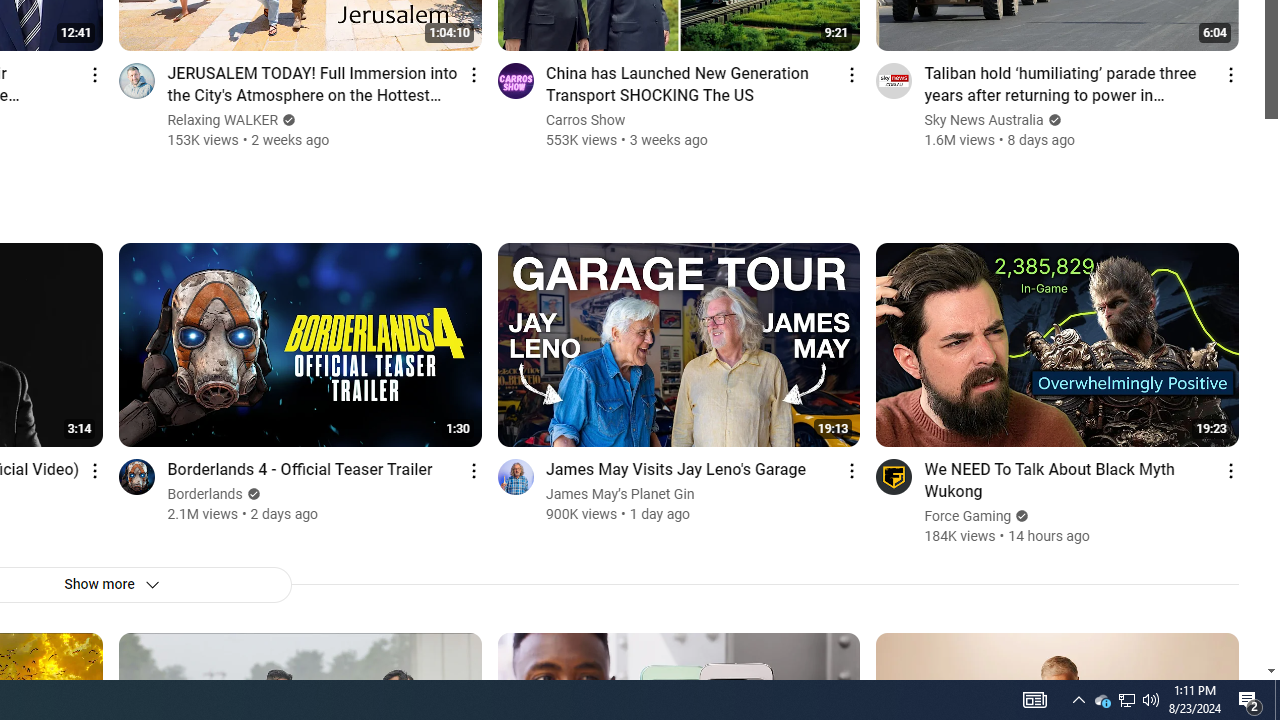 The width and height of the screenshot is (1280, 720). What do you see at coordinates (223, 120) in the screenshot?
I see `Relaxing WALKER` at bounding box center [223, 120].